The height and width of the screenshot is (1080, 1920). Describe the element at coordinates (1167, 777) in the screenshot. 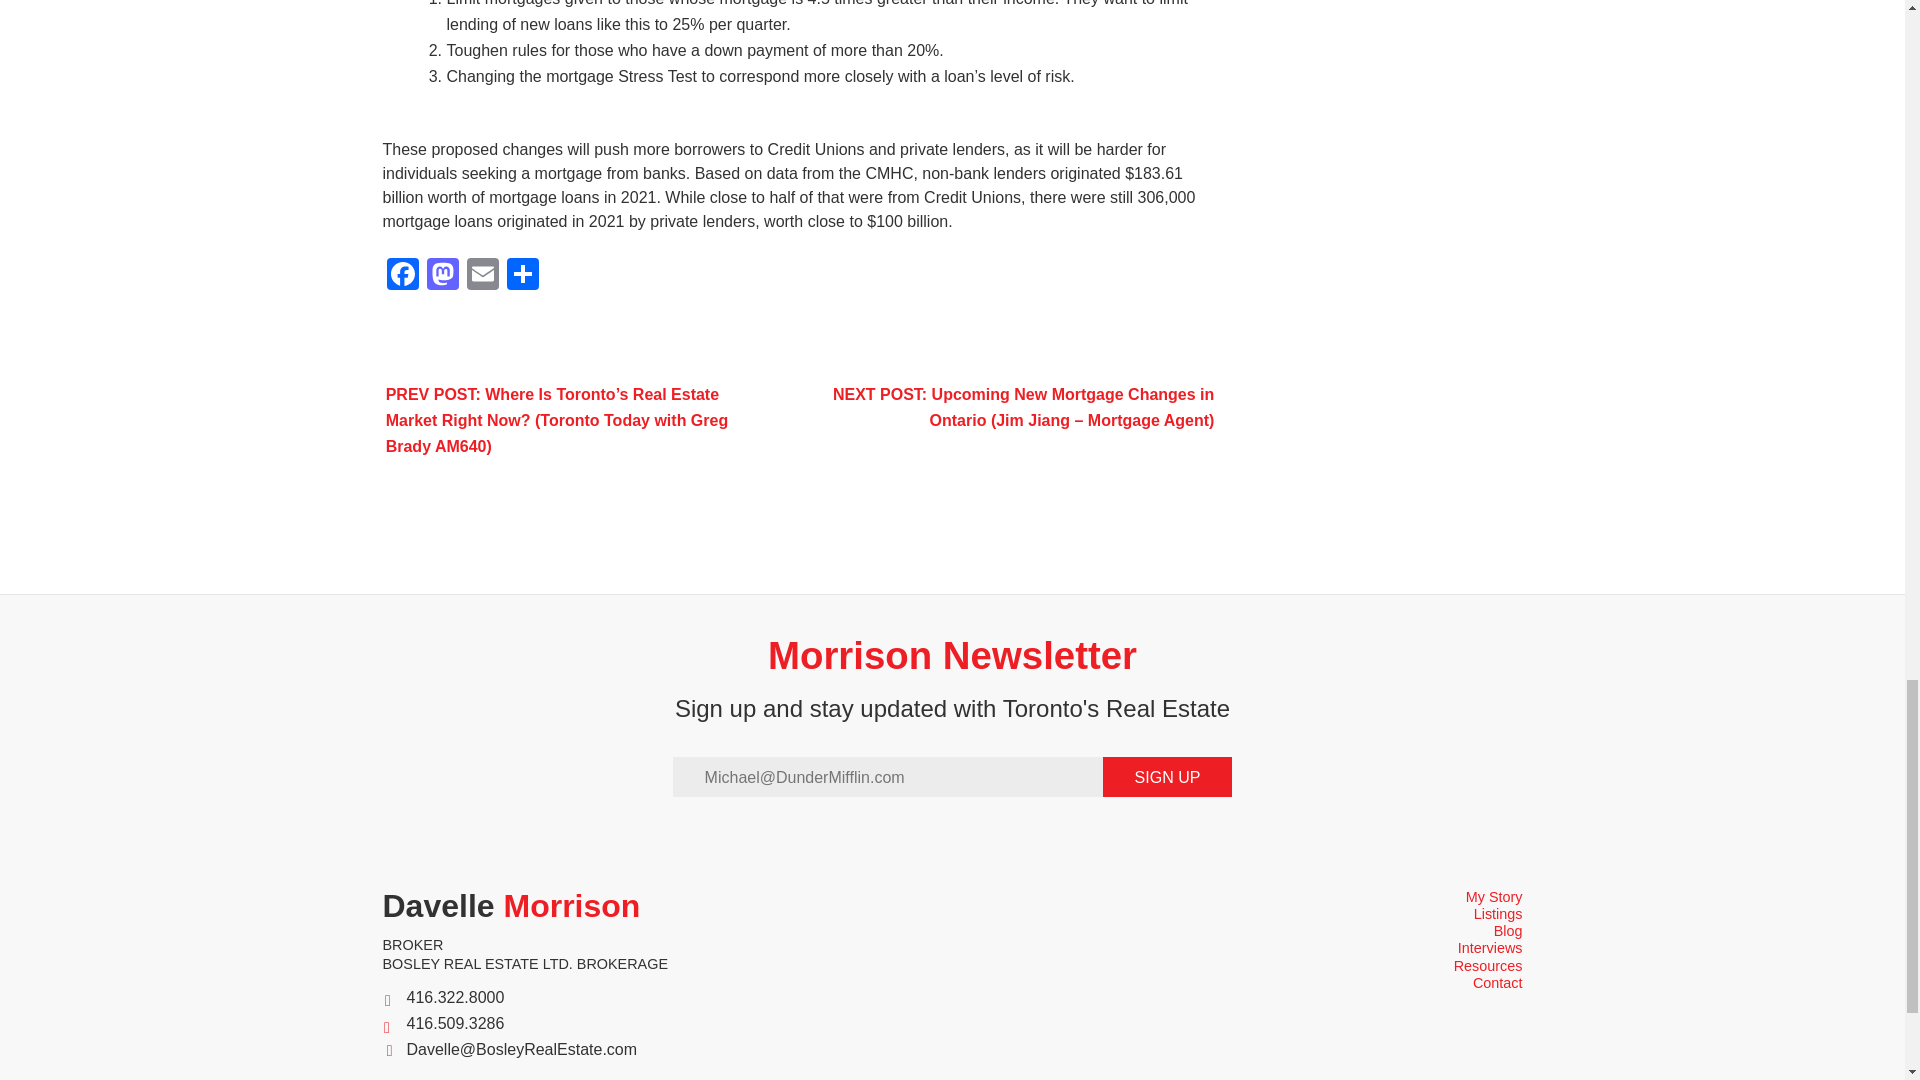

I see `SIGN UP` at that location.